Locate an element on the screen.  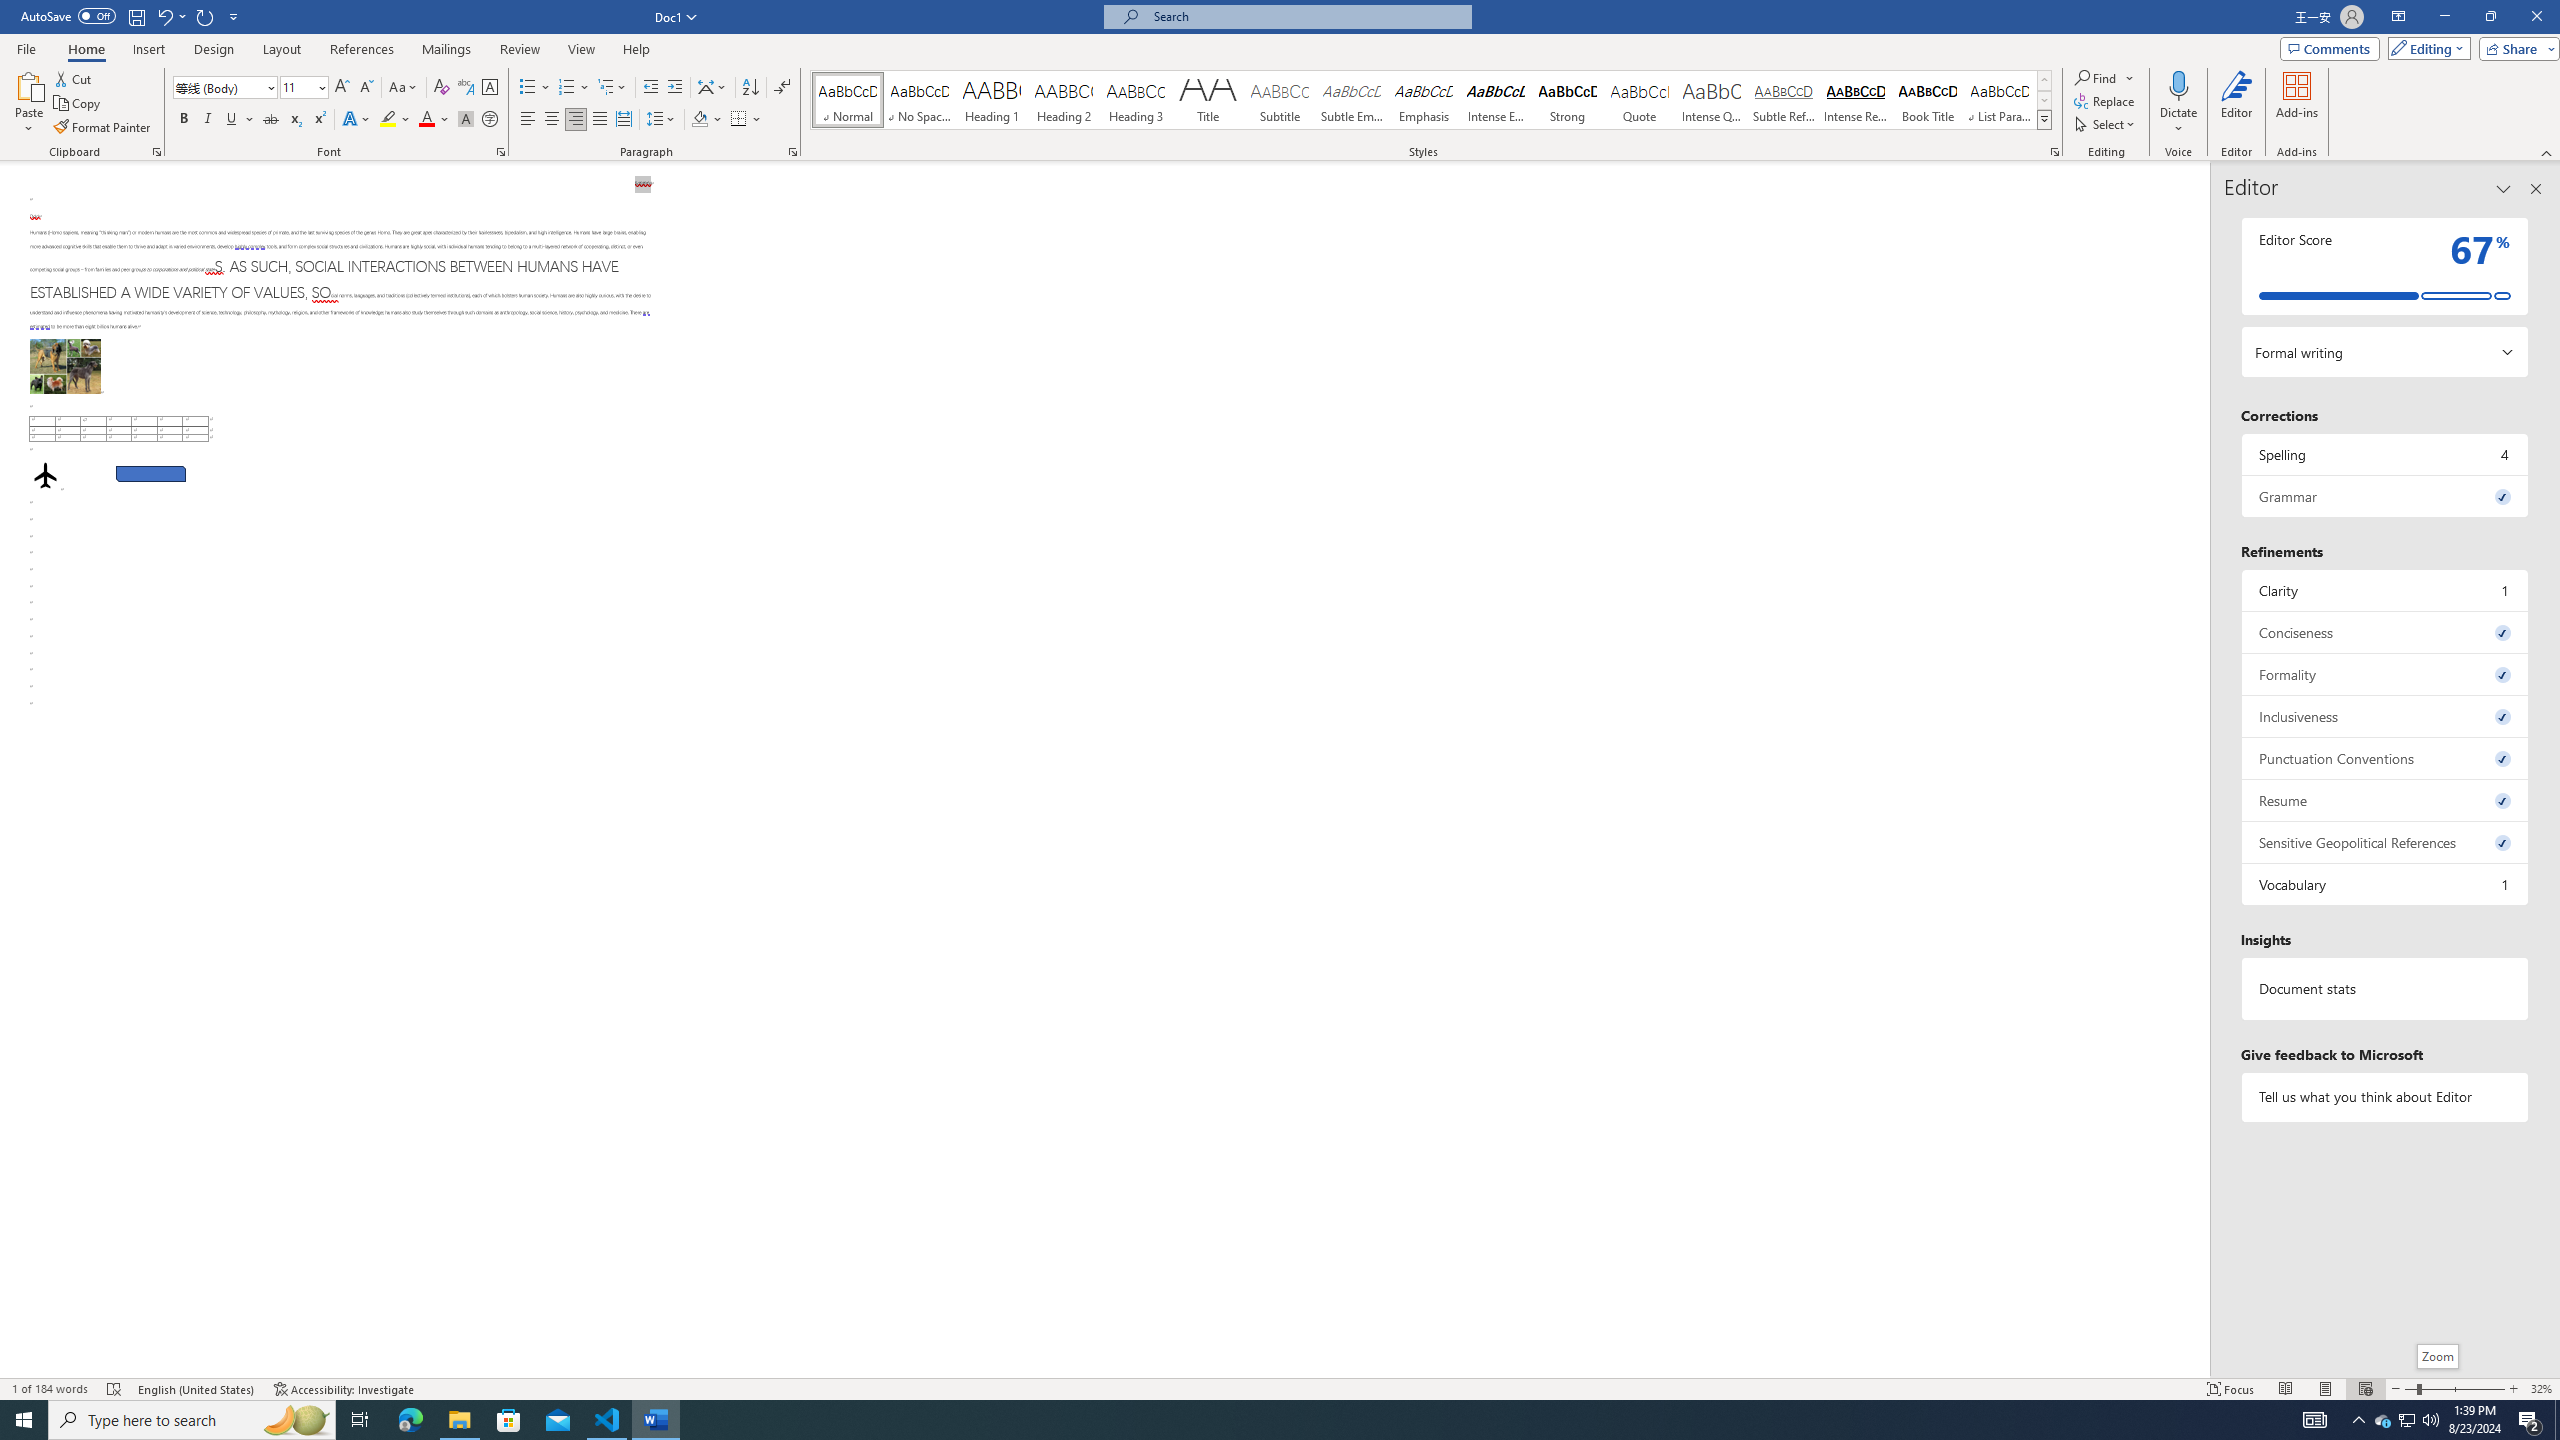
Emphasis is located at coordinates (1423, 100).